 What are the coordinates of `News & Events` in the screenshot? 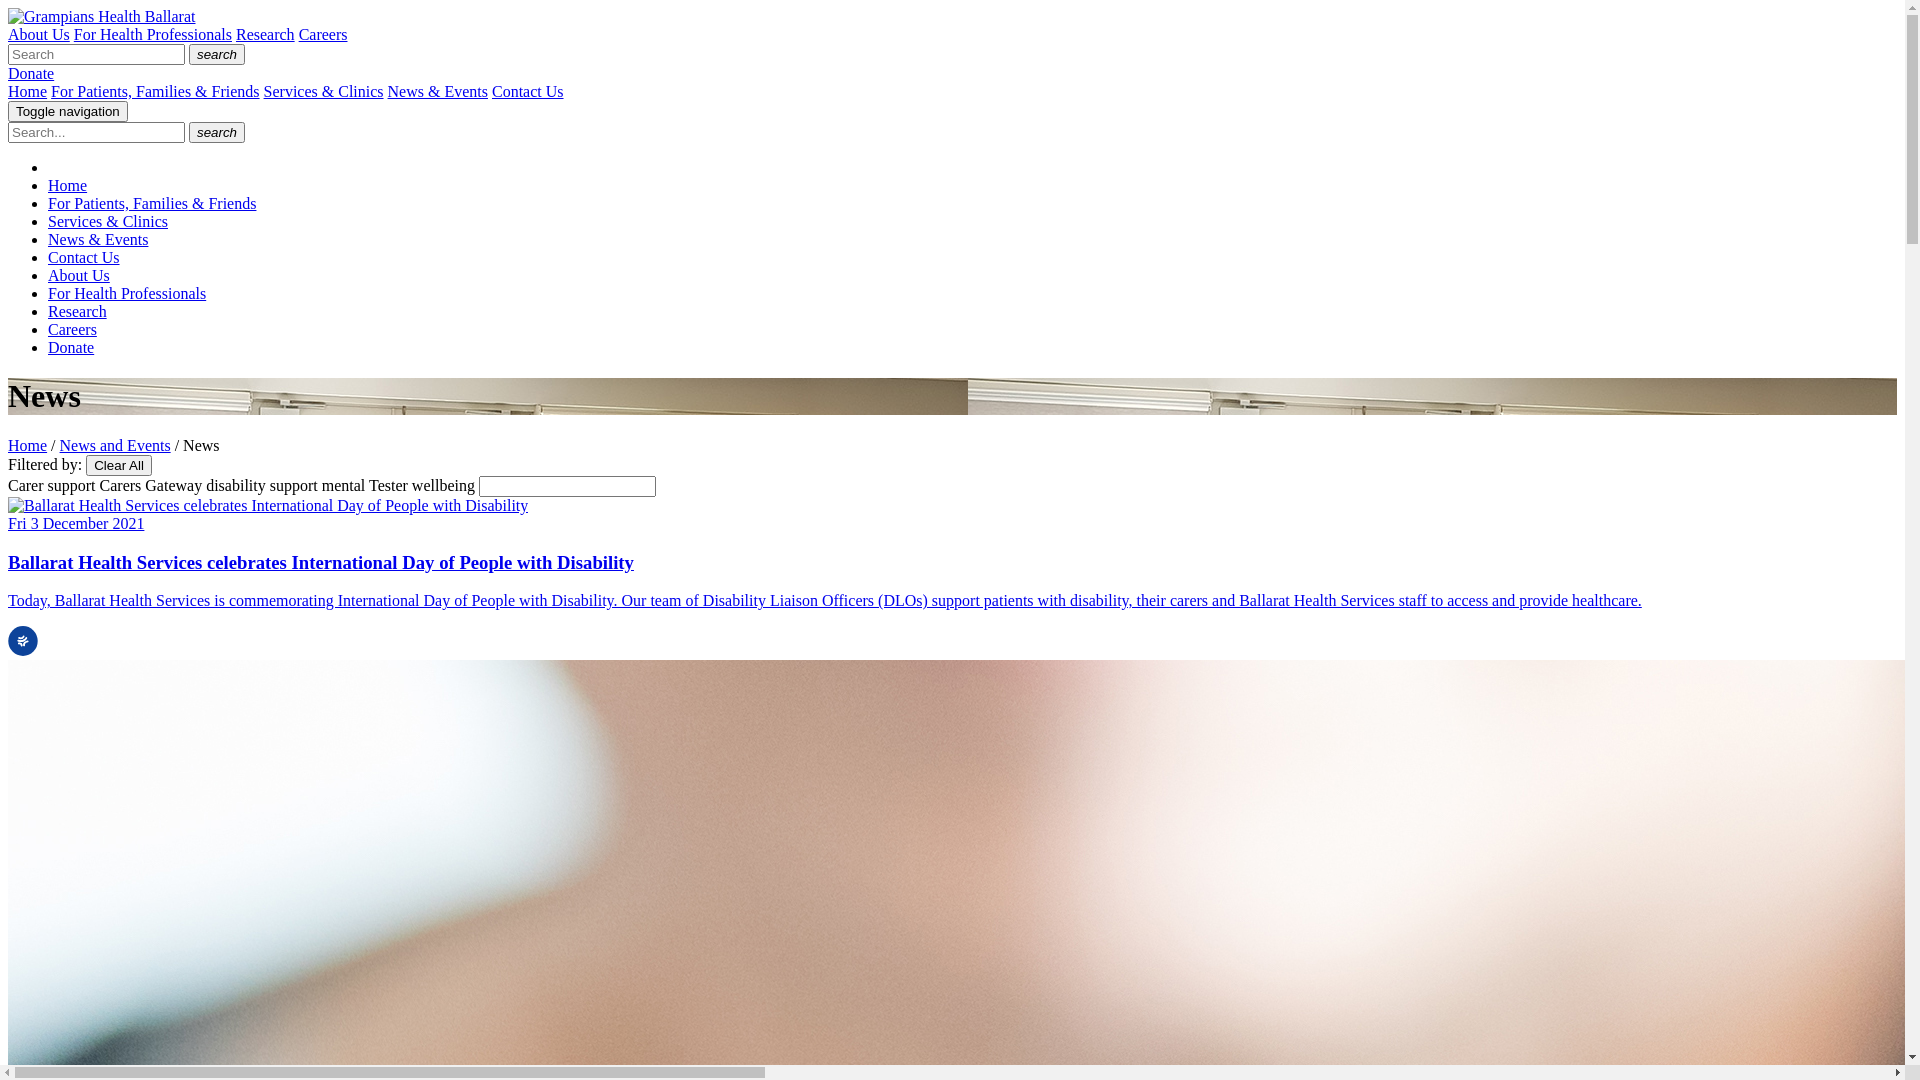 It's located at (438, 92).